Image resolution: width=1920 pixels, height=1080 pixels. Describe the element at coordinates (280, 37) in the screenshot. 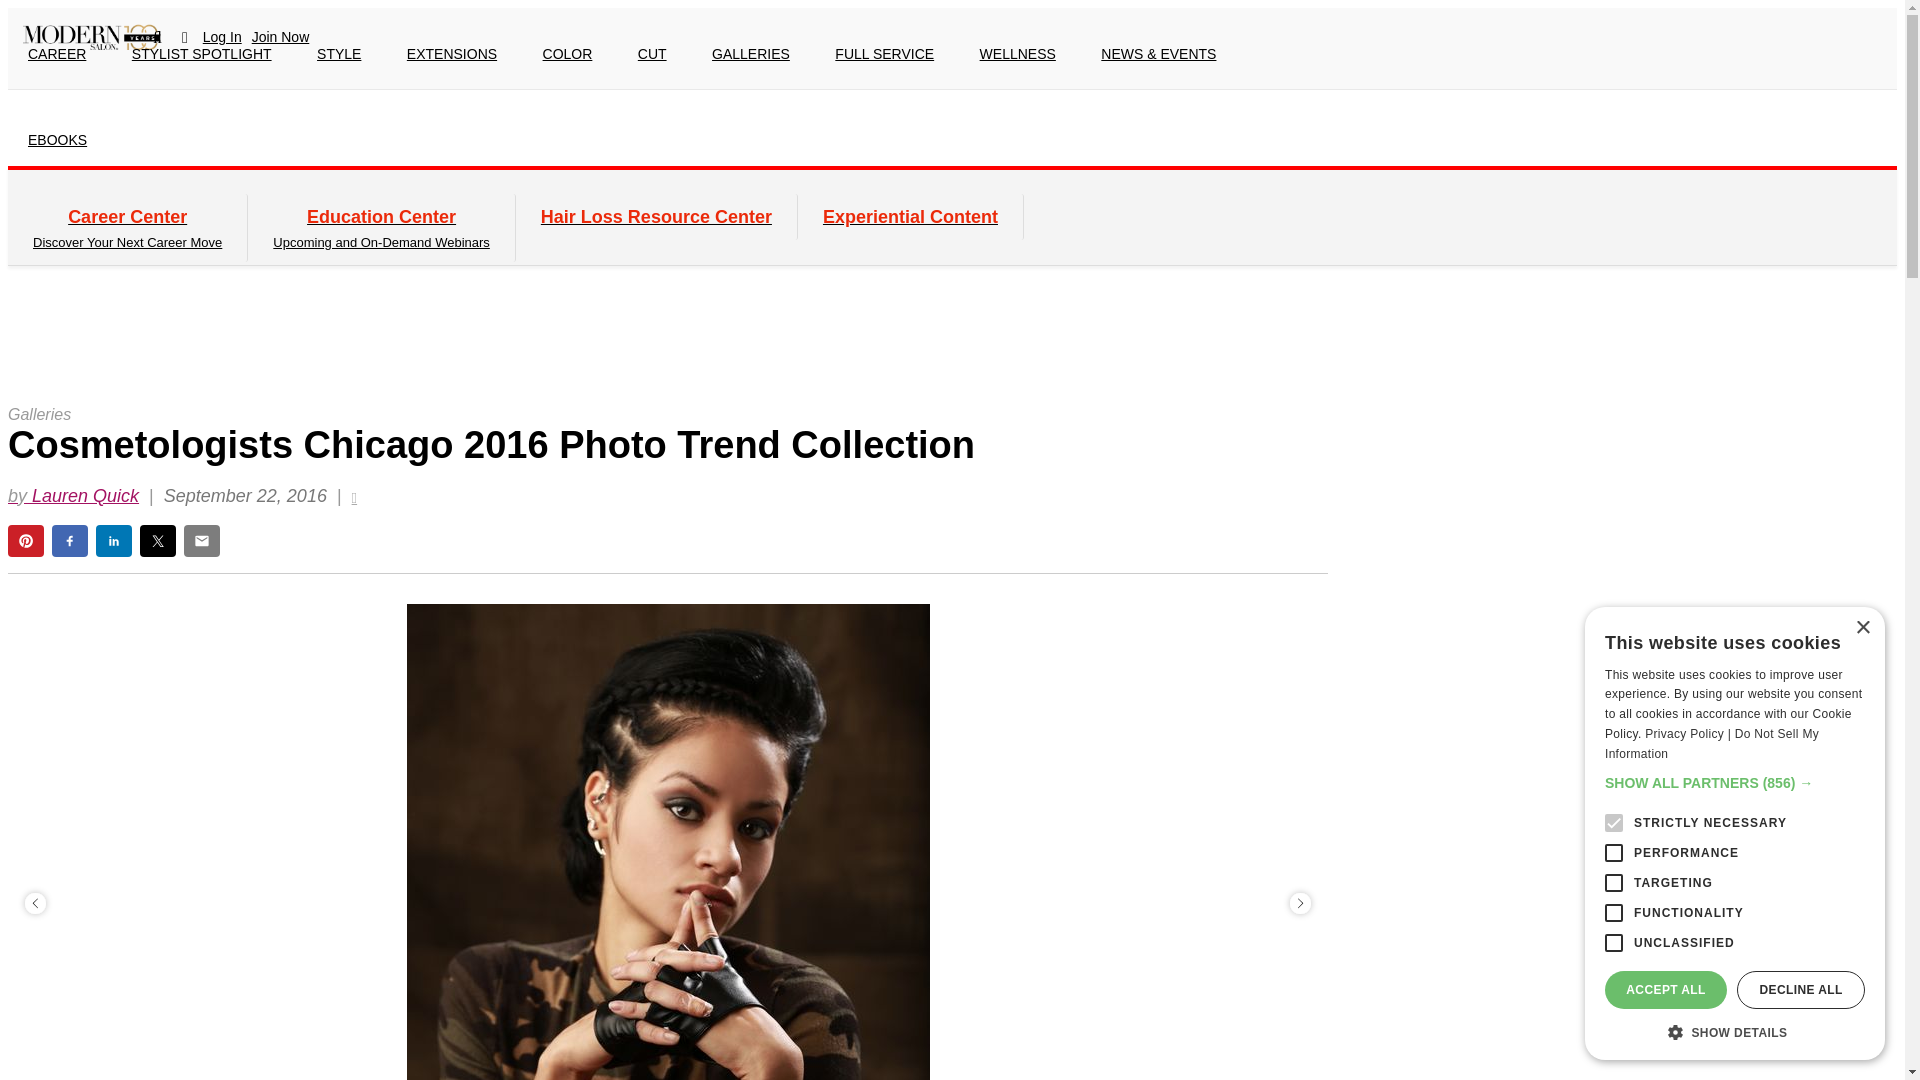

I see `Join Now` at that location.